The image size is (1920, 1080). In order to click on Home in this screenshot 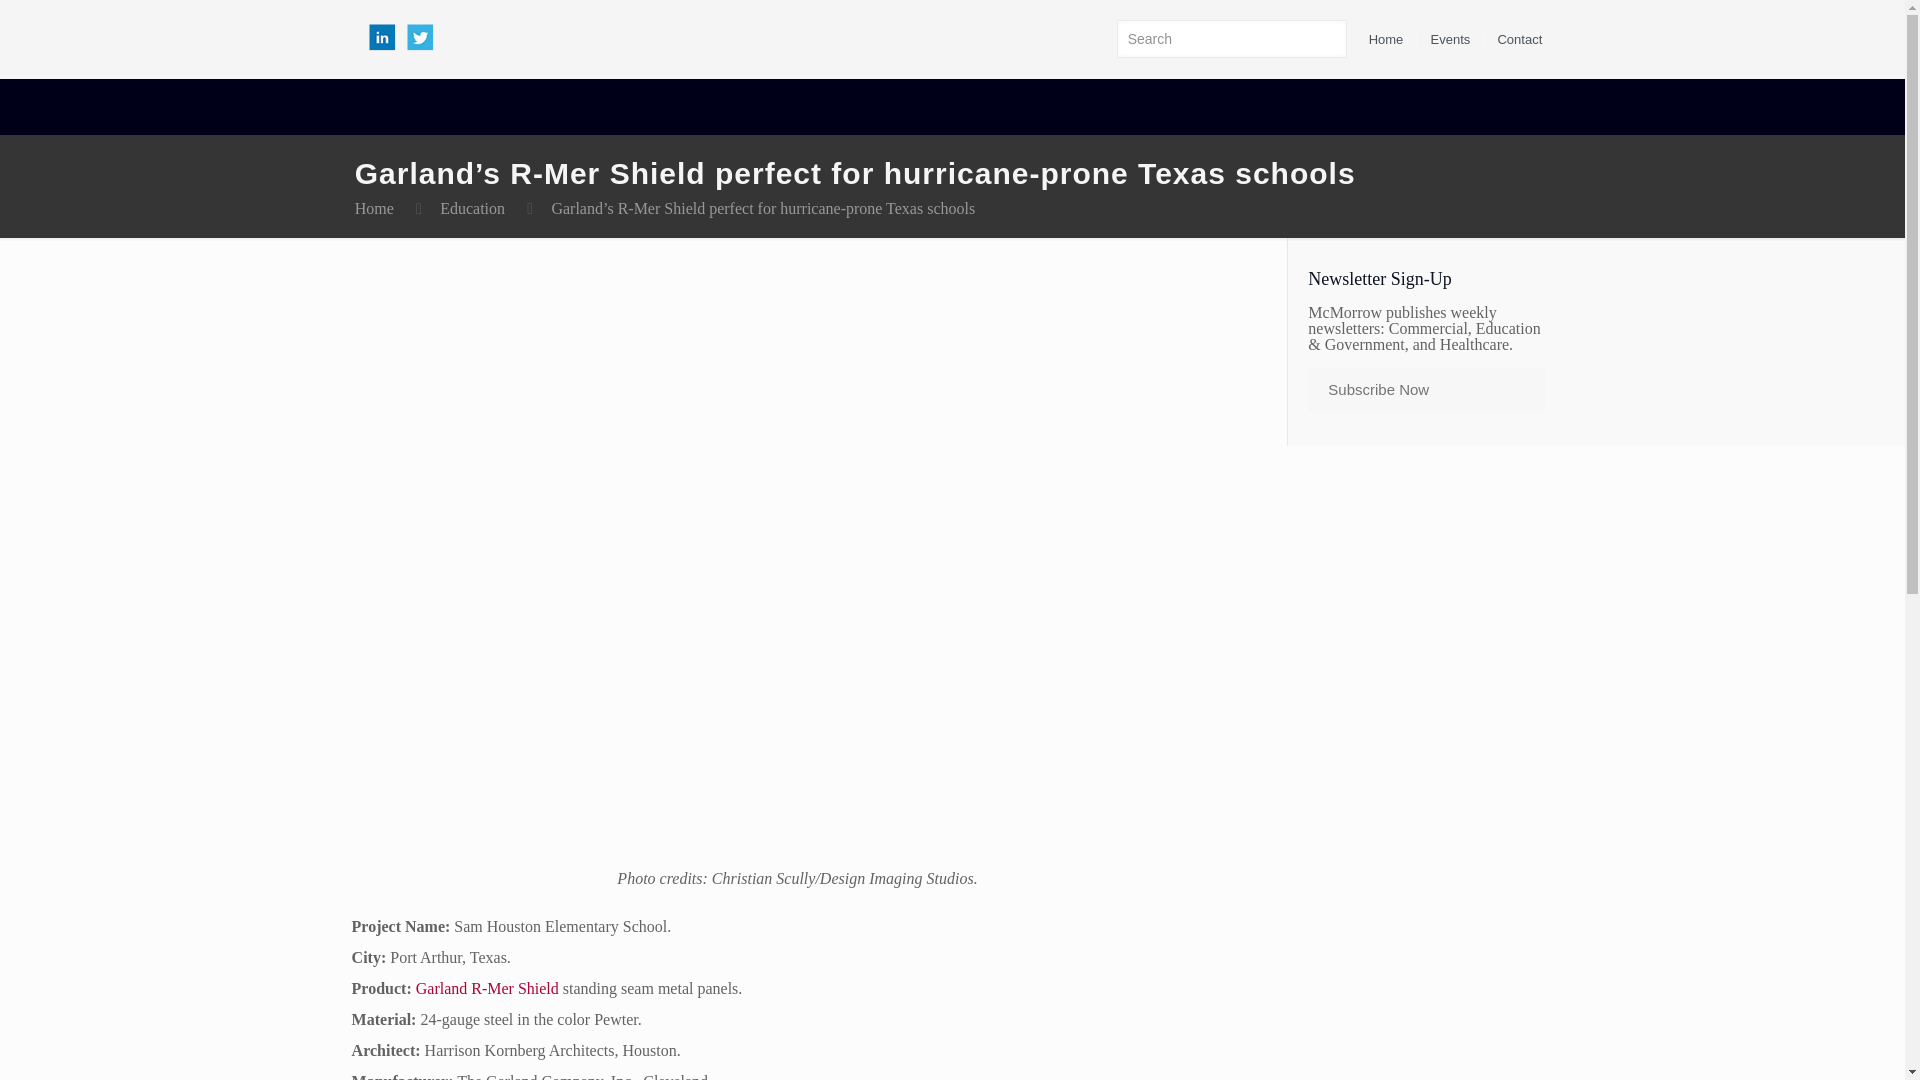, I will do `click(1386, 40)`.